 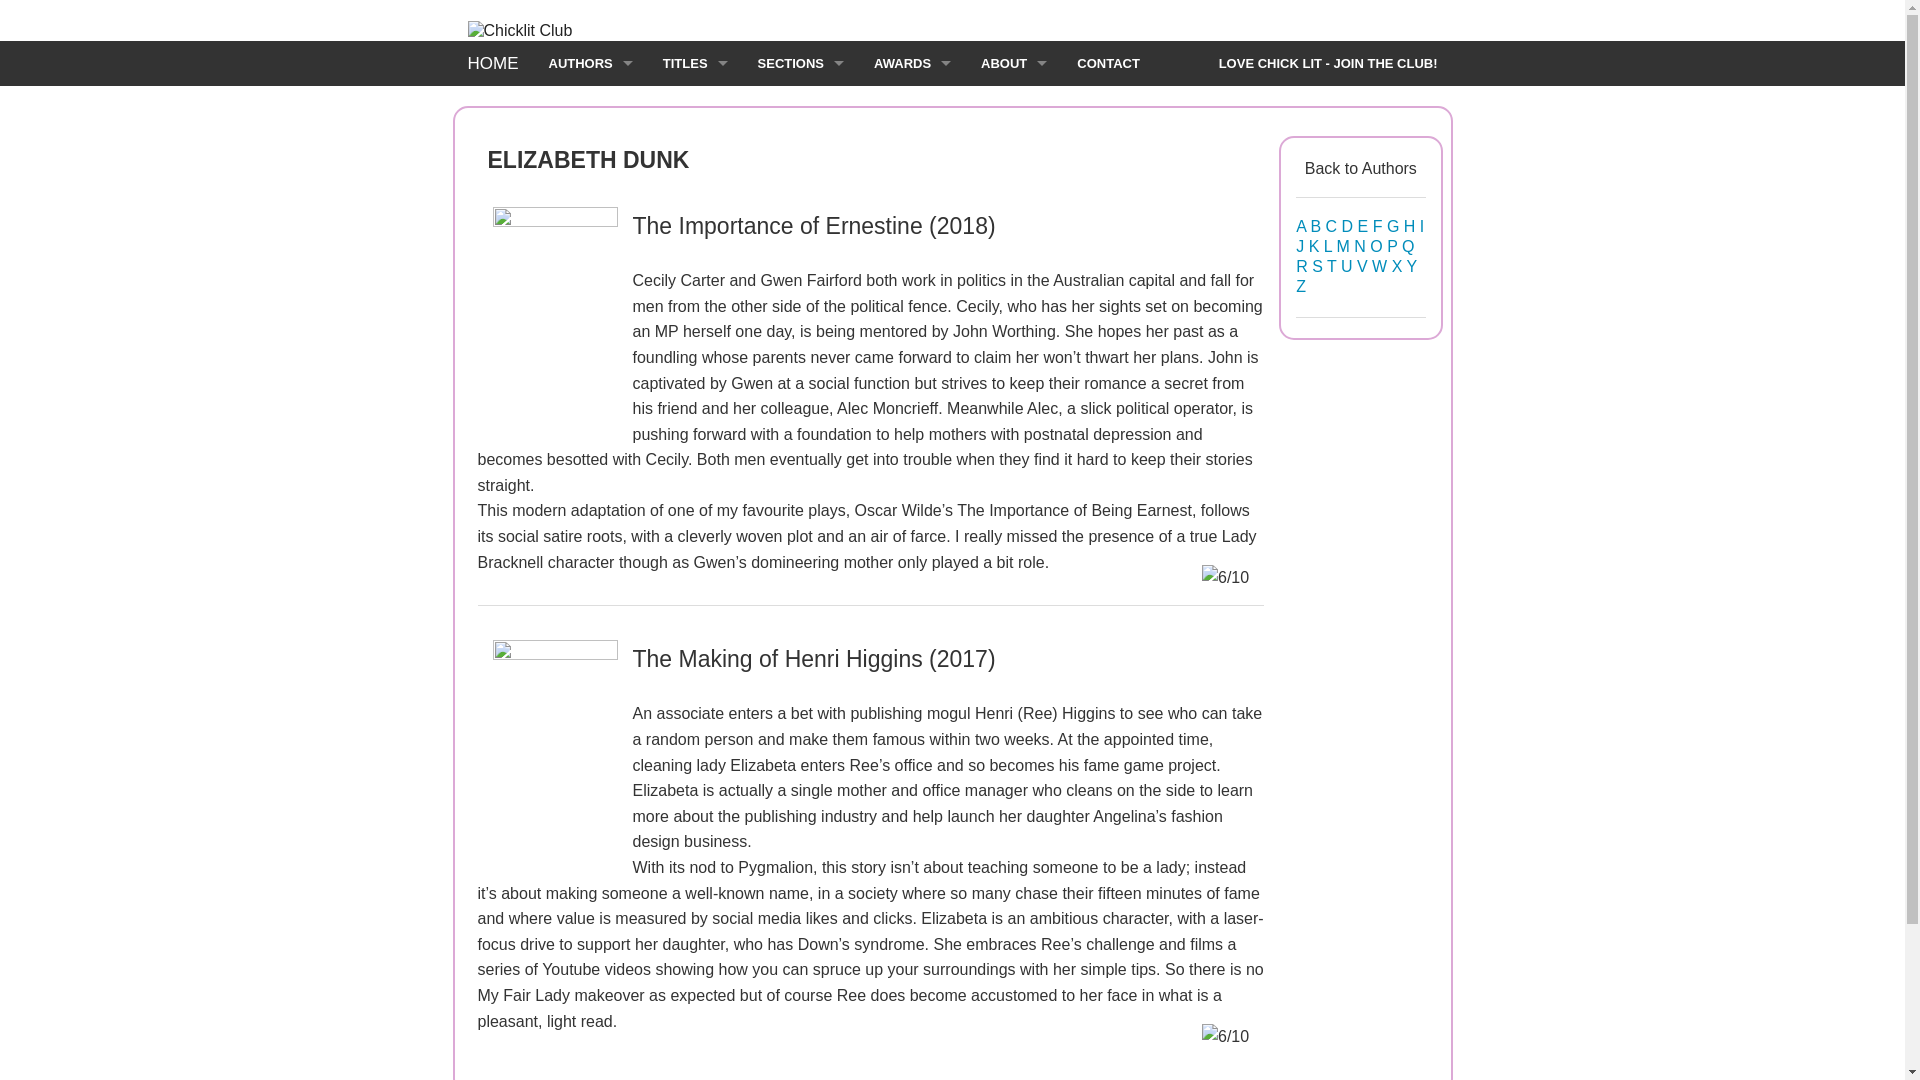 What do you see at coordinates (696, 198) in the screenshot?
I see `New Releases` at bounding box center [696, 198].